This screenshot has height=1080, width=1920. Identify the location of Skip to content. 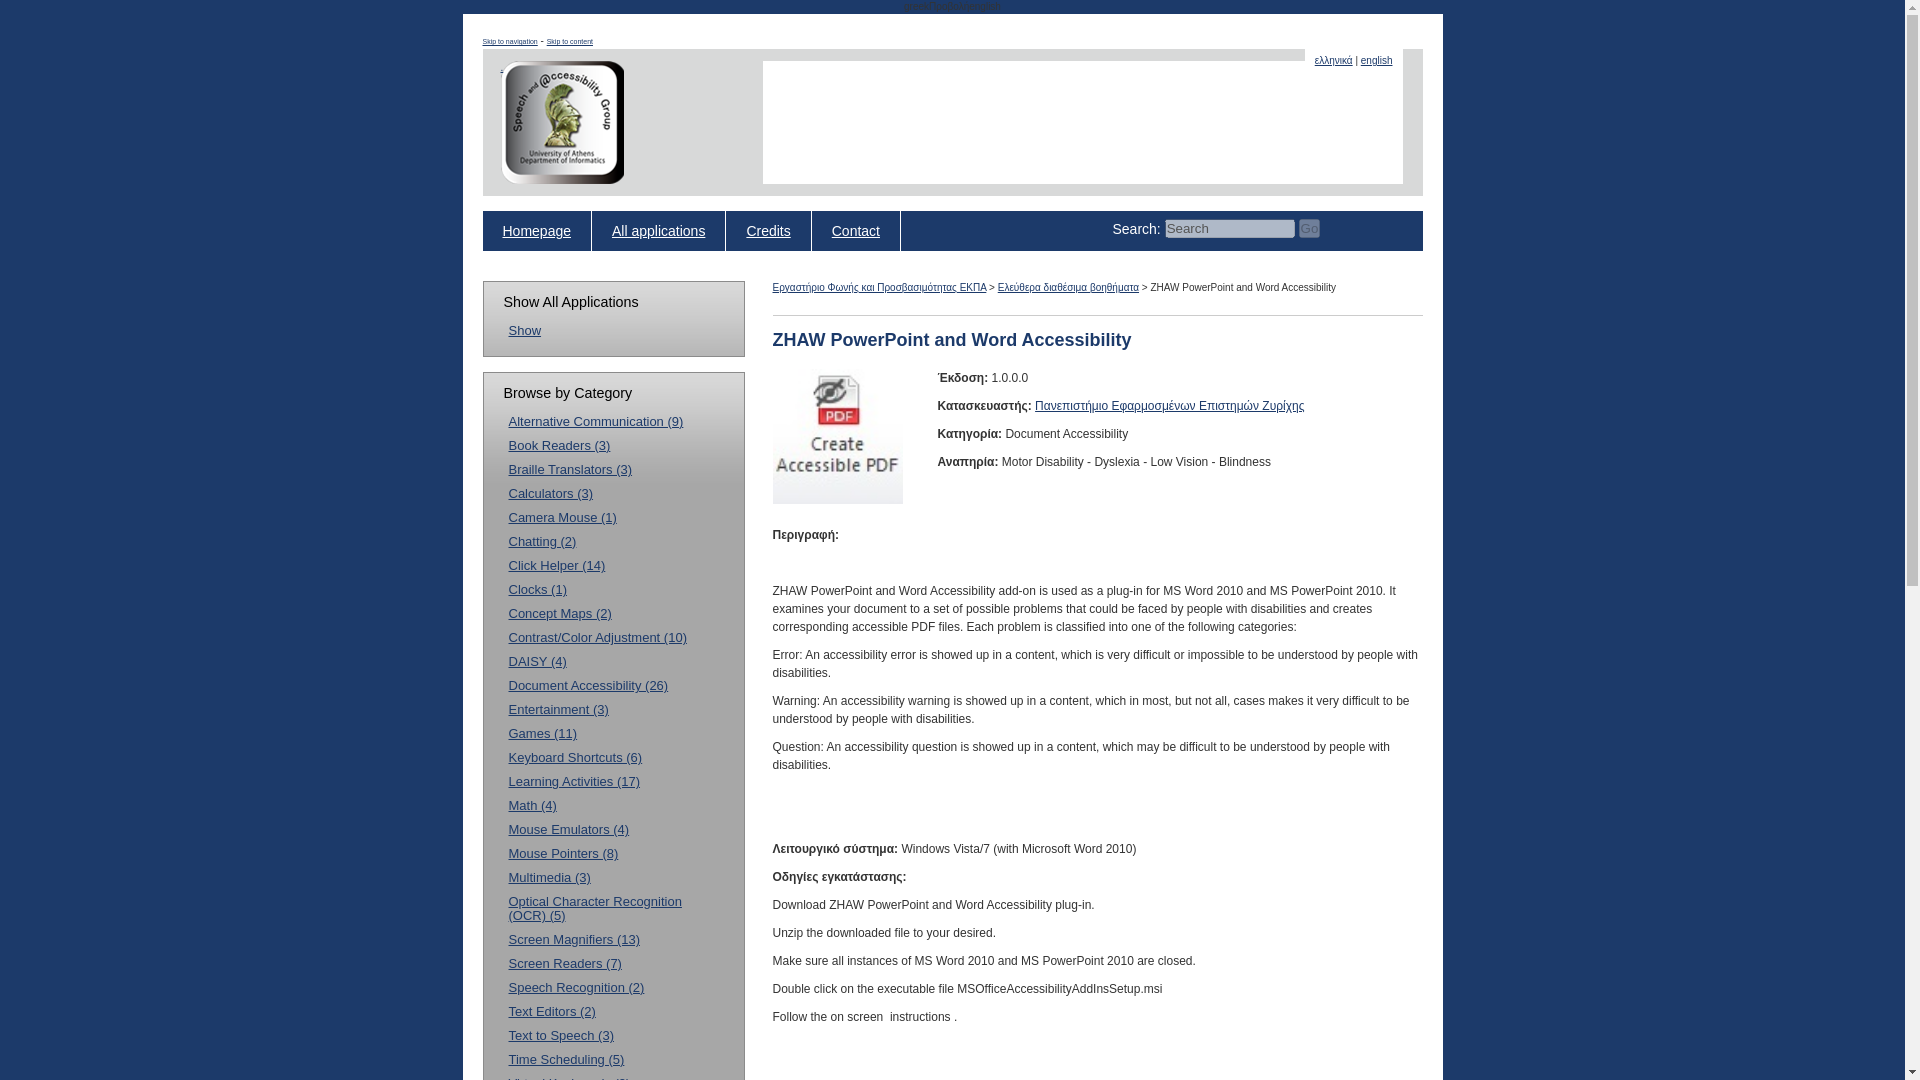
(570, 41).